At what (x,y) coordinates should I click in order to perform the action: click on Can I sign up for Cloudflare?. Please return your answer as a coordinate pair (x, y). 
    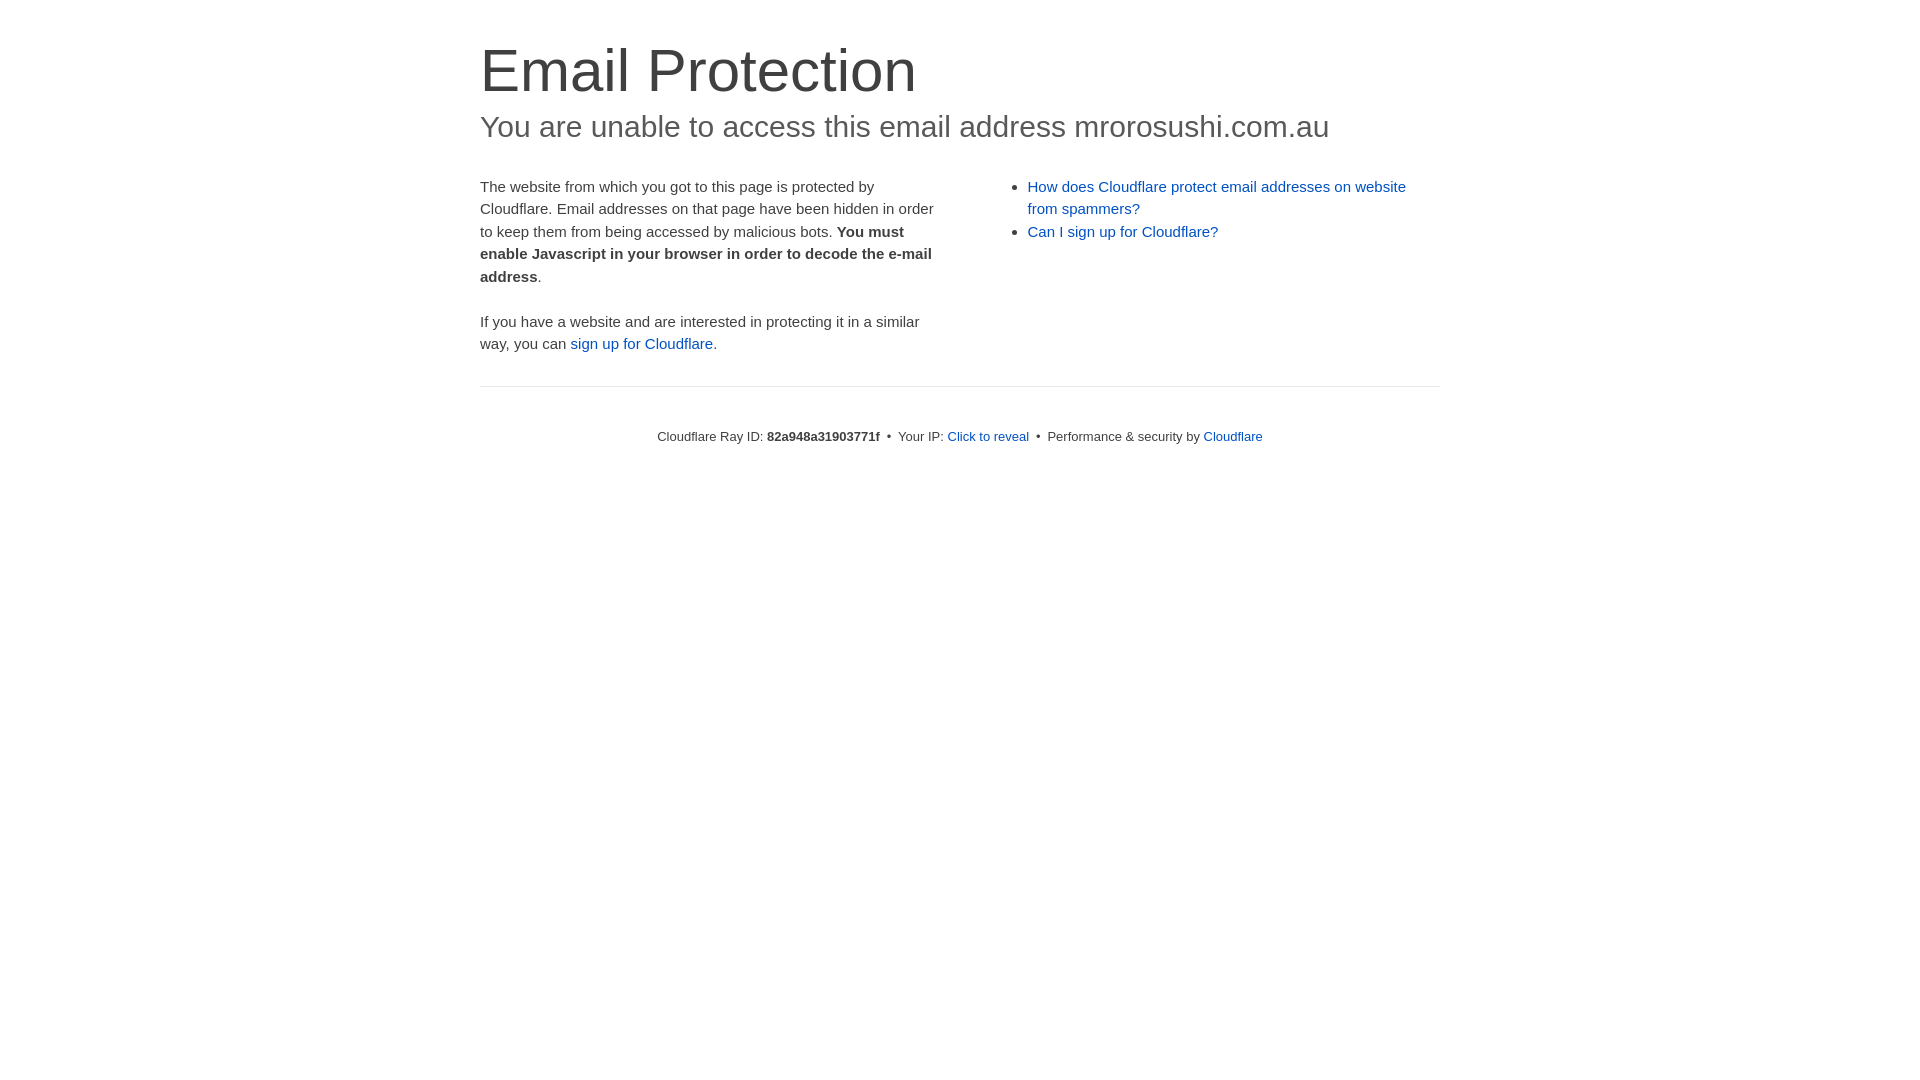
    Looking at the image, I should click on (1124, 232).